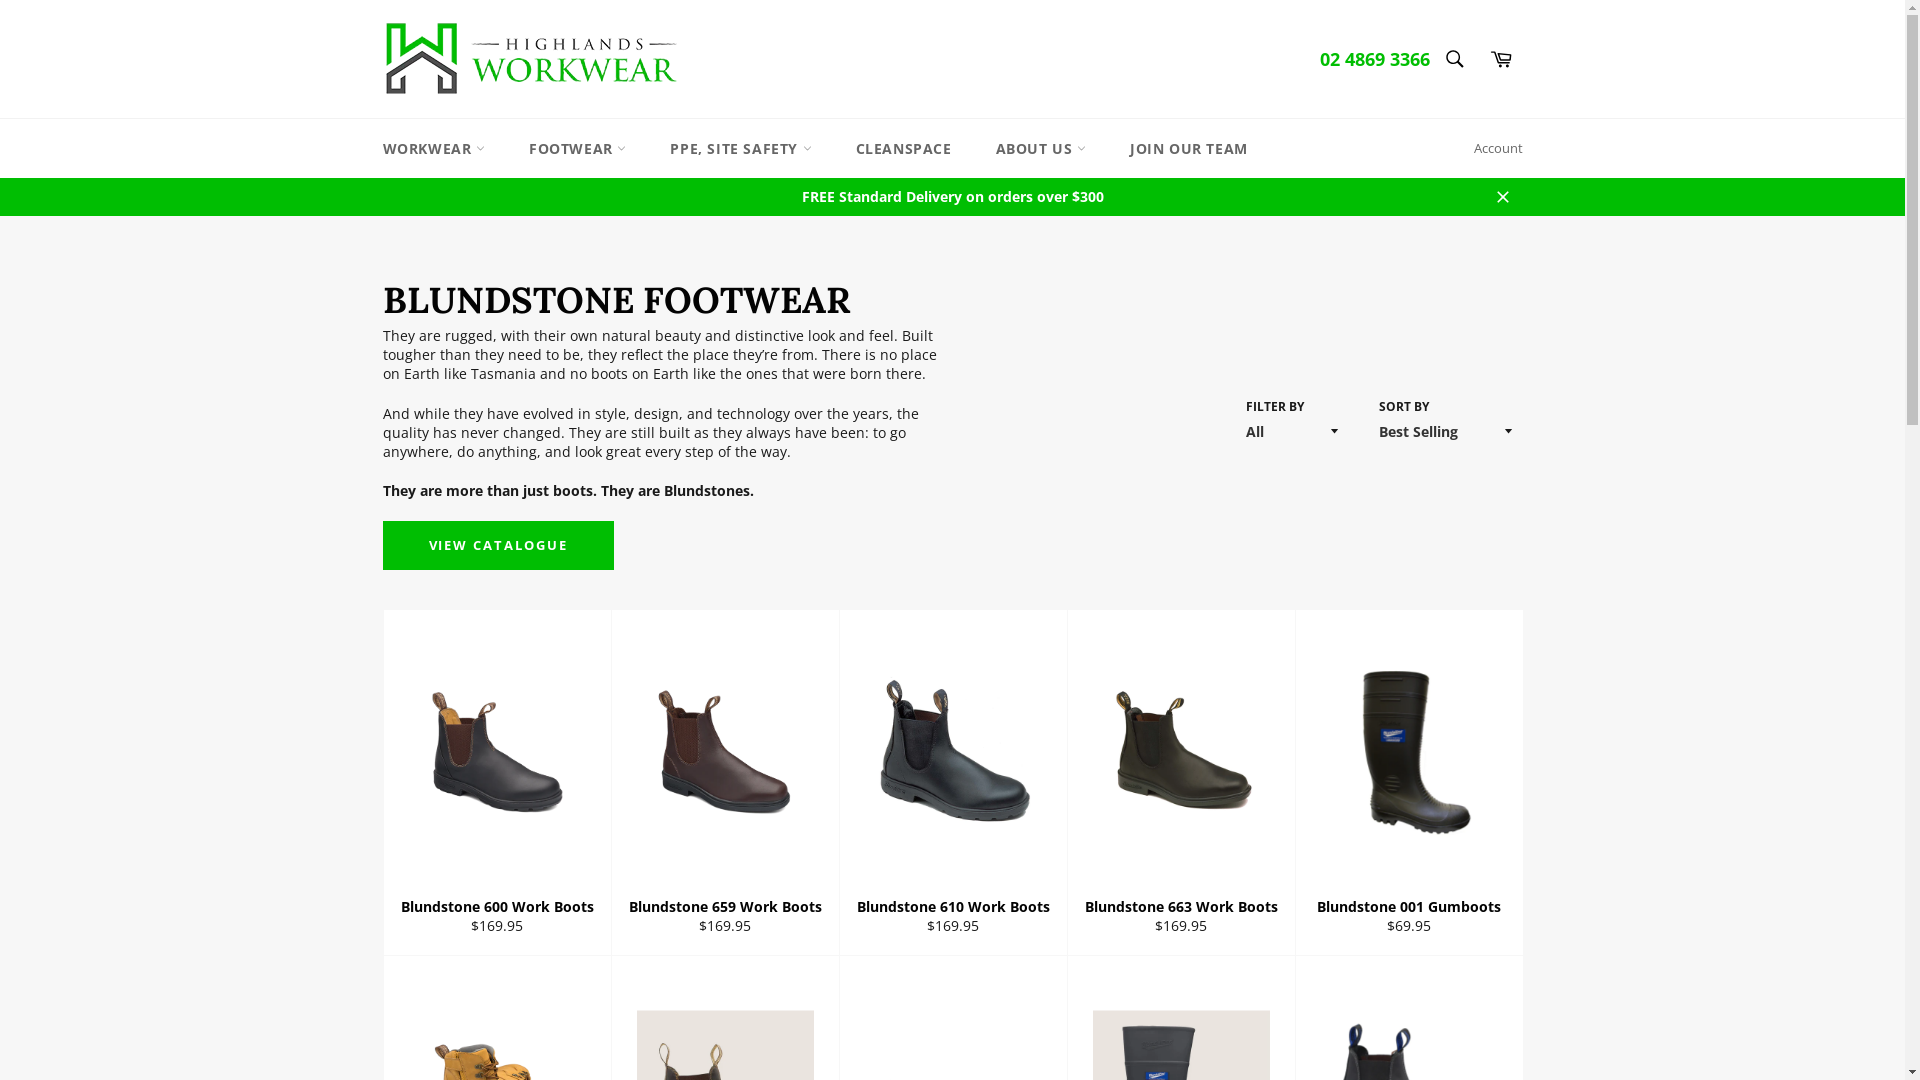  I want to click on JOIN OUR TEAM, so click(1189, 148).